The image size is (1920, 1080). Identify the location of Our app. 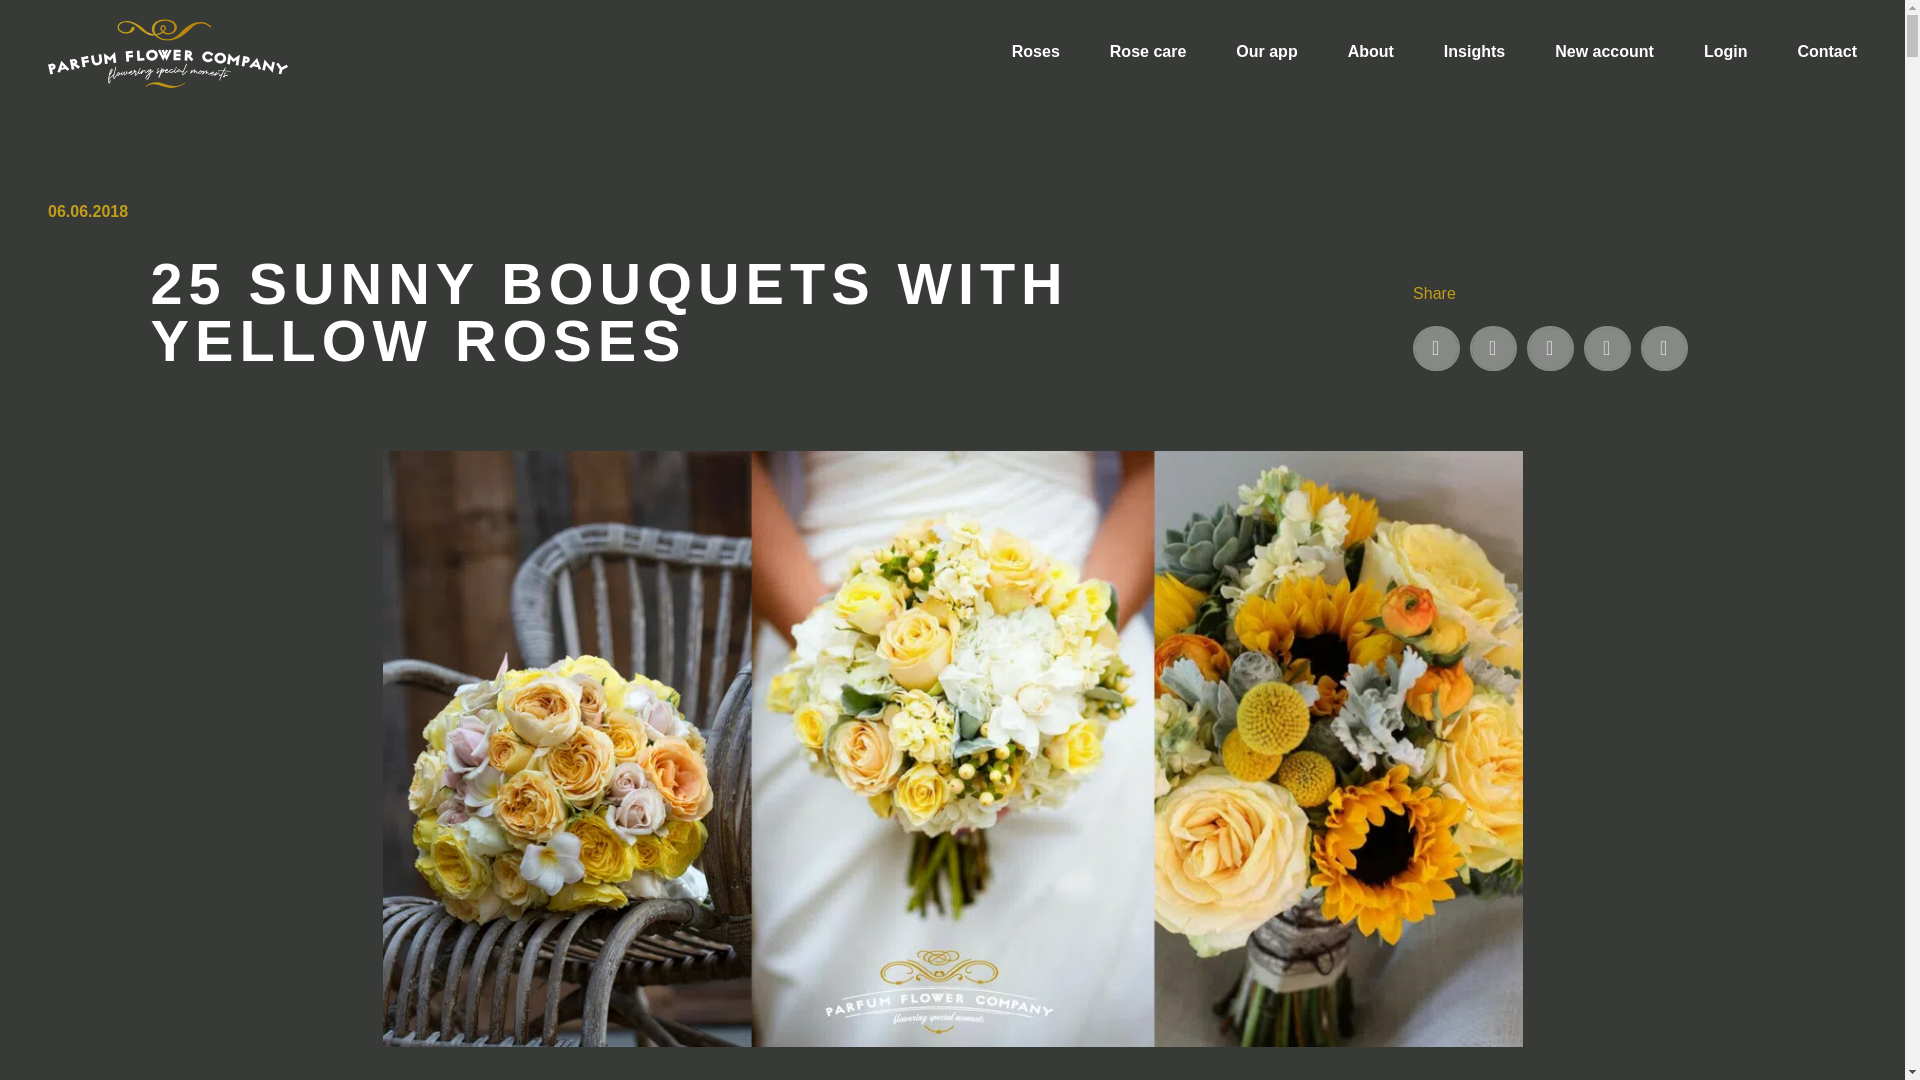
(1266, 52).